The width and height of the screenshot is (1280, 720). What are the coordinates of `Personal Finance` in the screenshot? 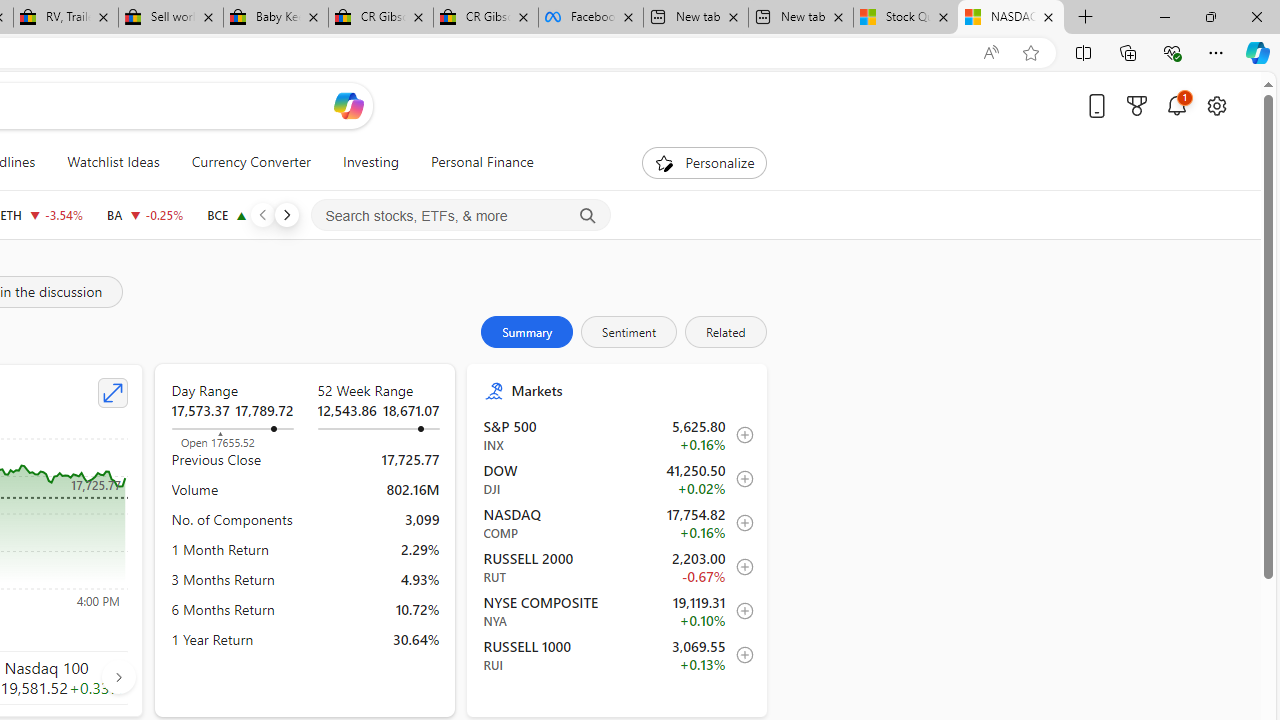 It's located at (482, 162).